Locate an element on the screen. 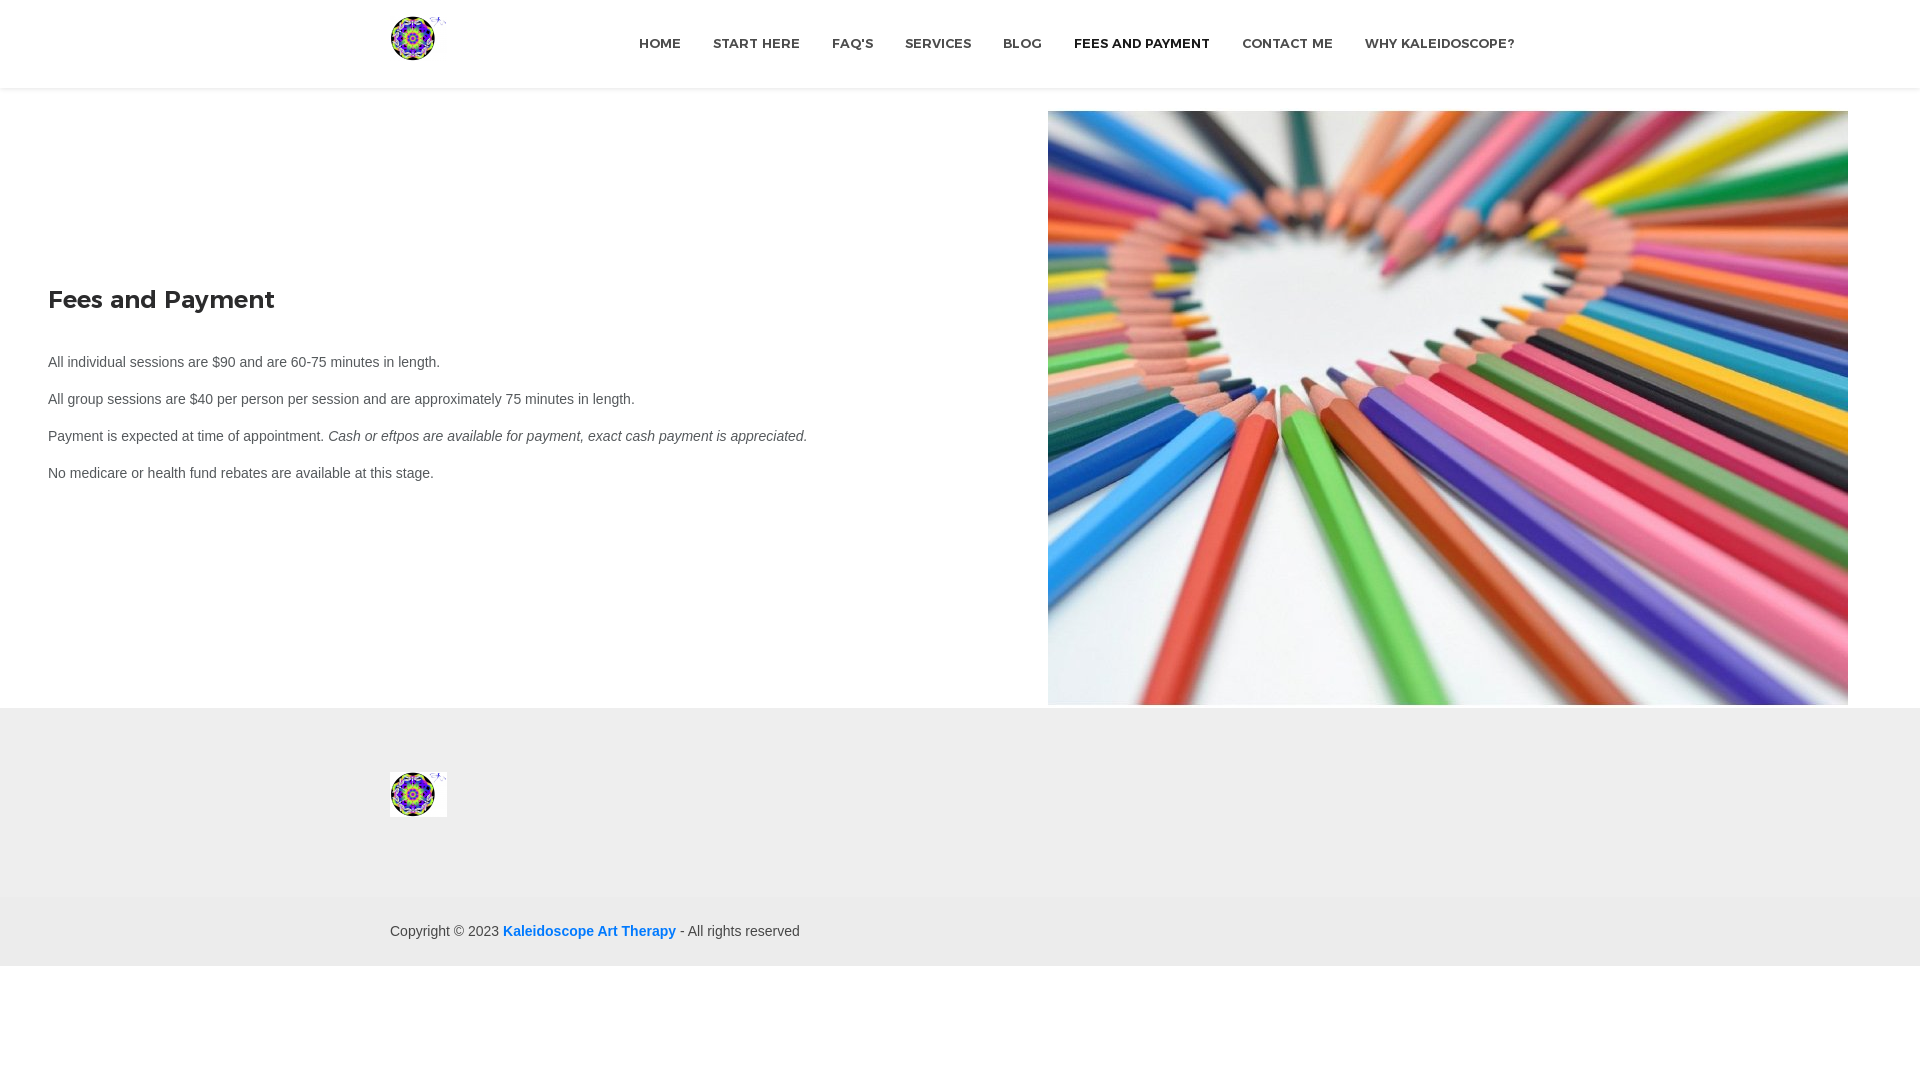  CONTACT ME is located at coordinates (1288, 44).